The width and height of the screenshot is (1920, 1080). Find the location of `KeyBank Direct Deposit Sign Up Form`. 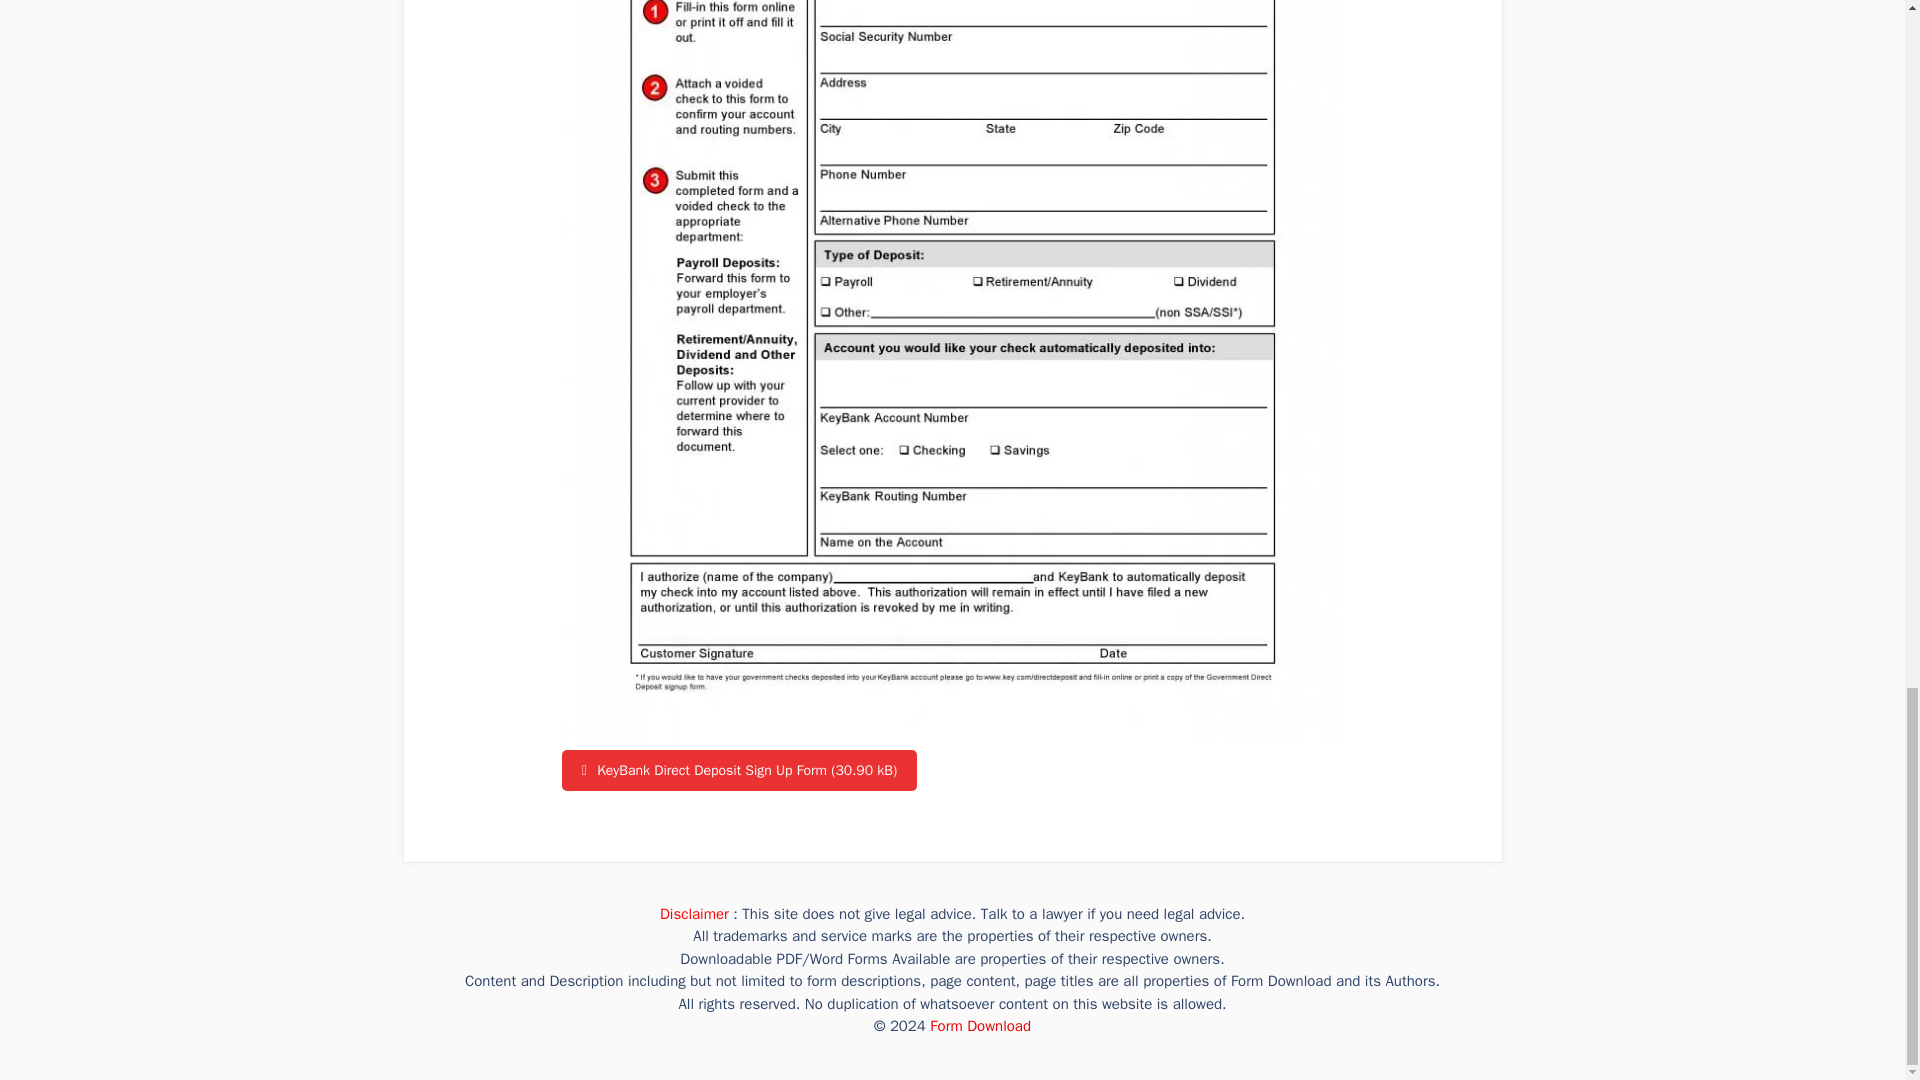

KeyBank Direct Deposit Sign Up Form is located at coordinates (740, 770).